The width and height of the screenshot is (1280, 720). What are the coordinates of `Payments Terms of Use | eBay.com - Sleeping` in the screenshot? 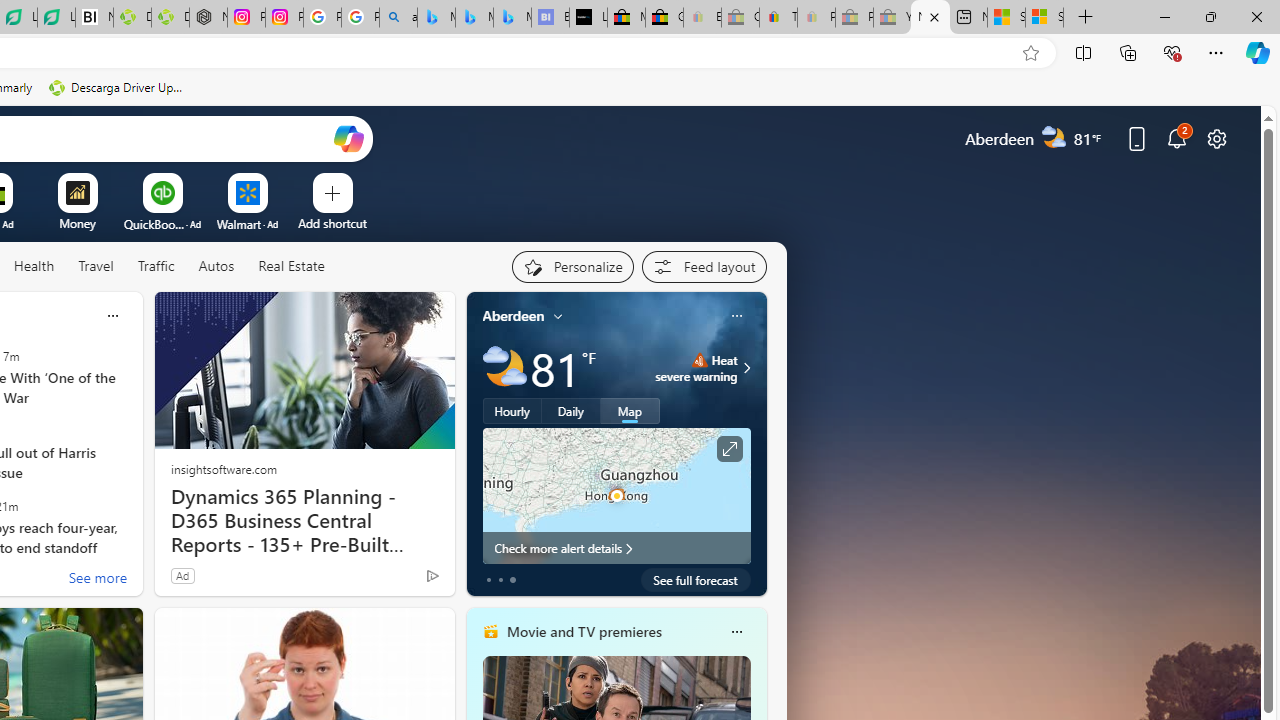 It's located at (816, 18).